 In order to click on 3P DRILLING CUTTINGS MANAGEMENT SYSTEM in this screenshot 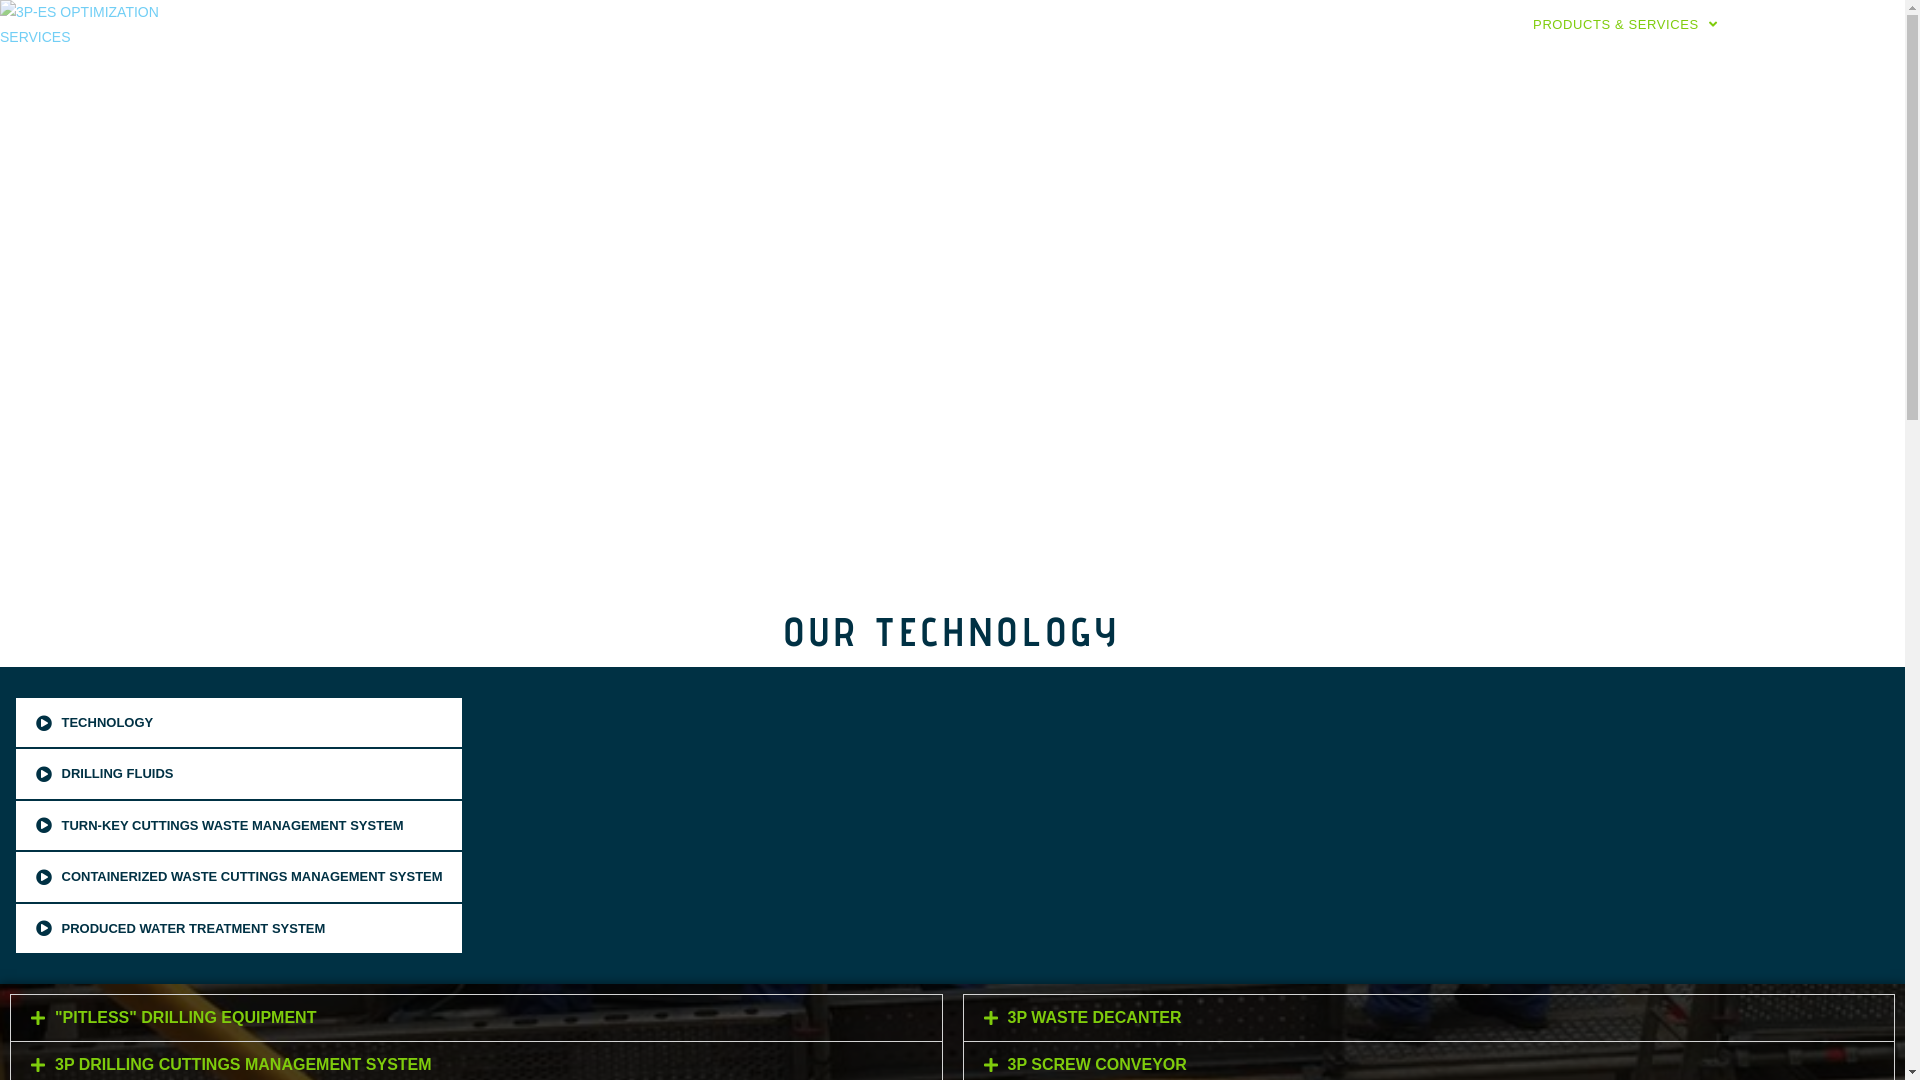, I will do `click(244, 1064)`.